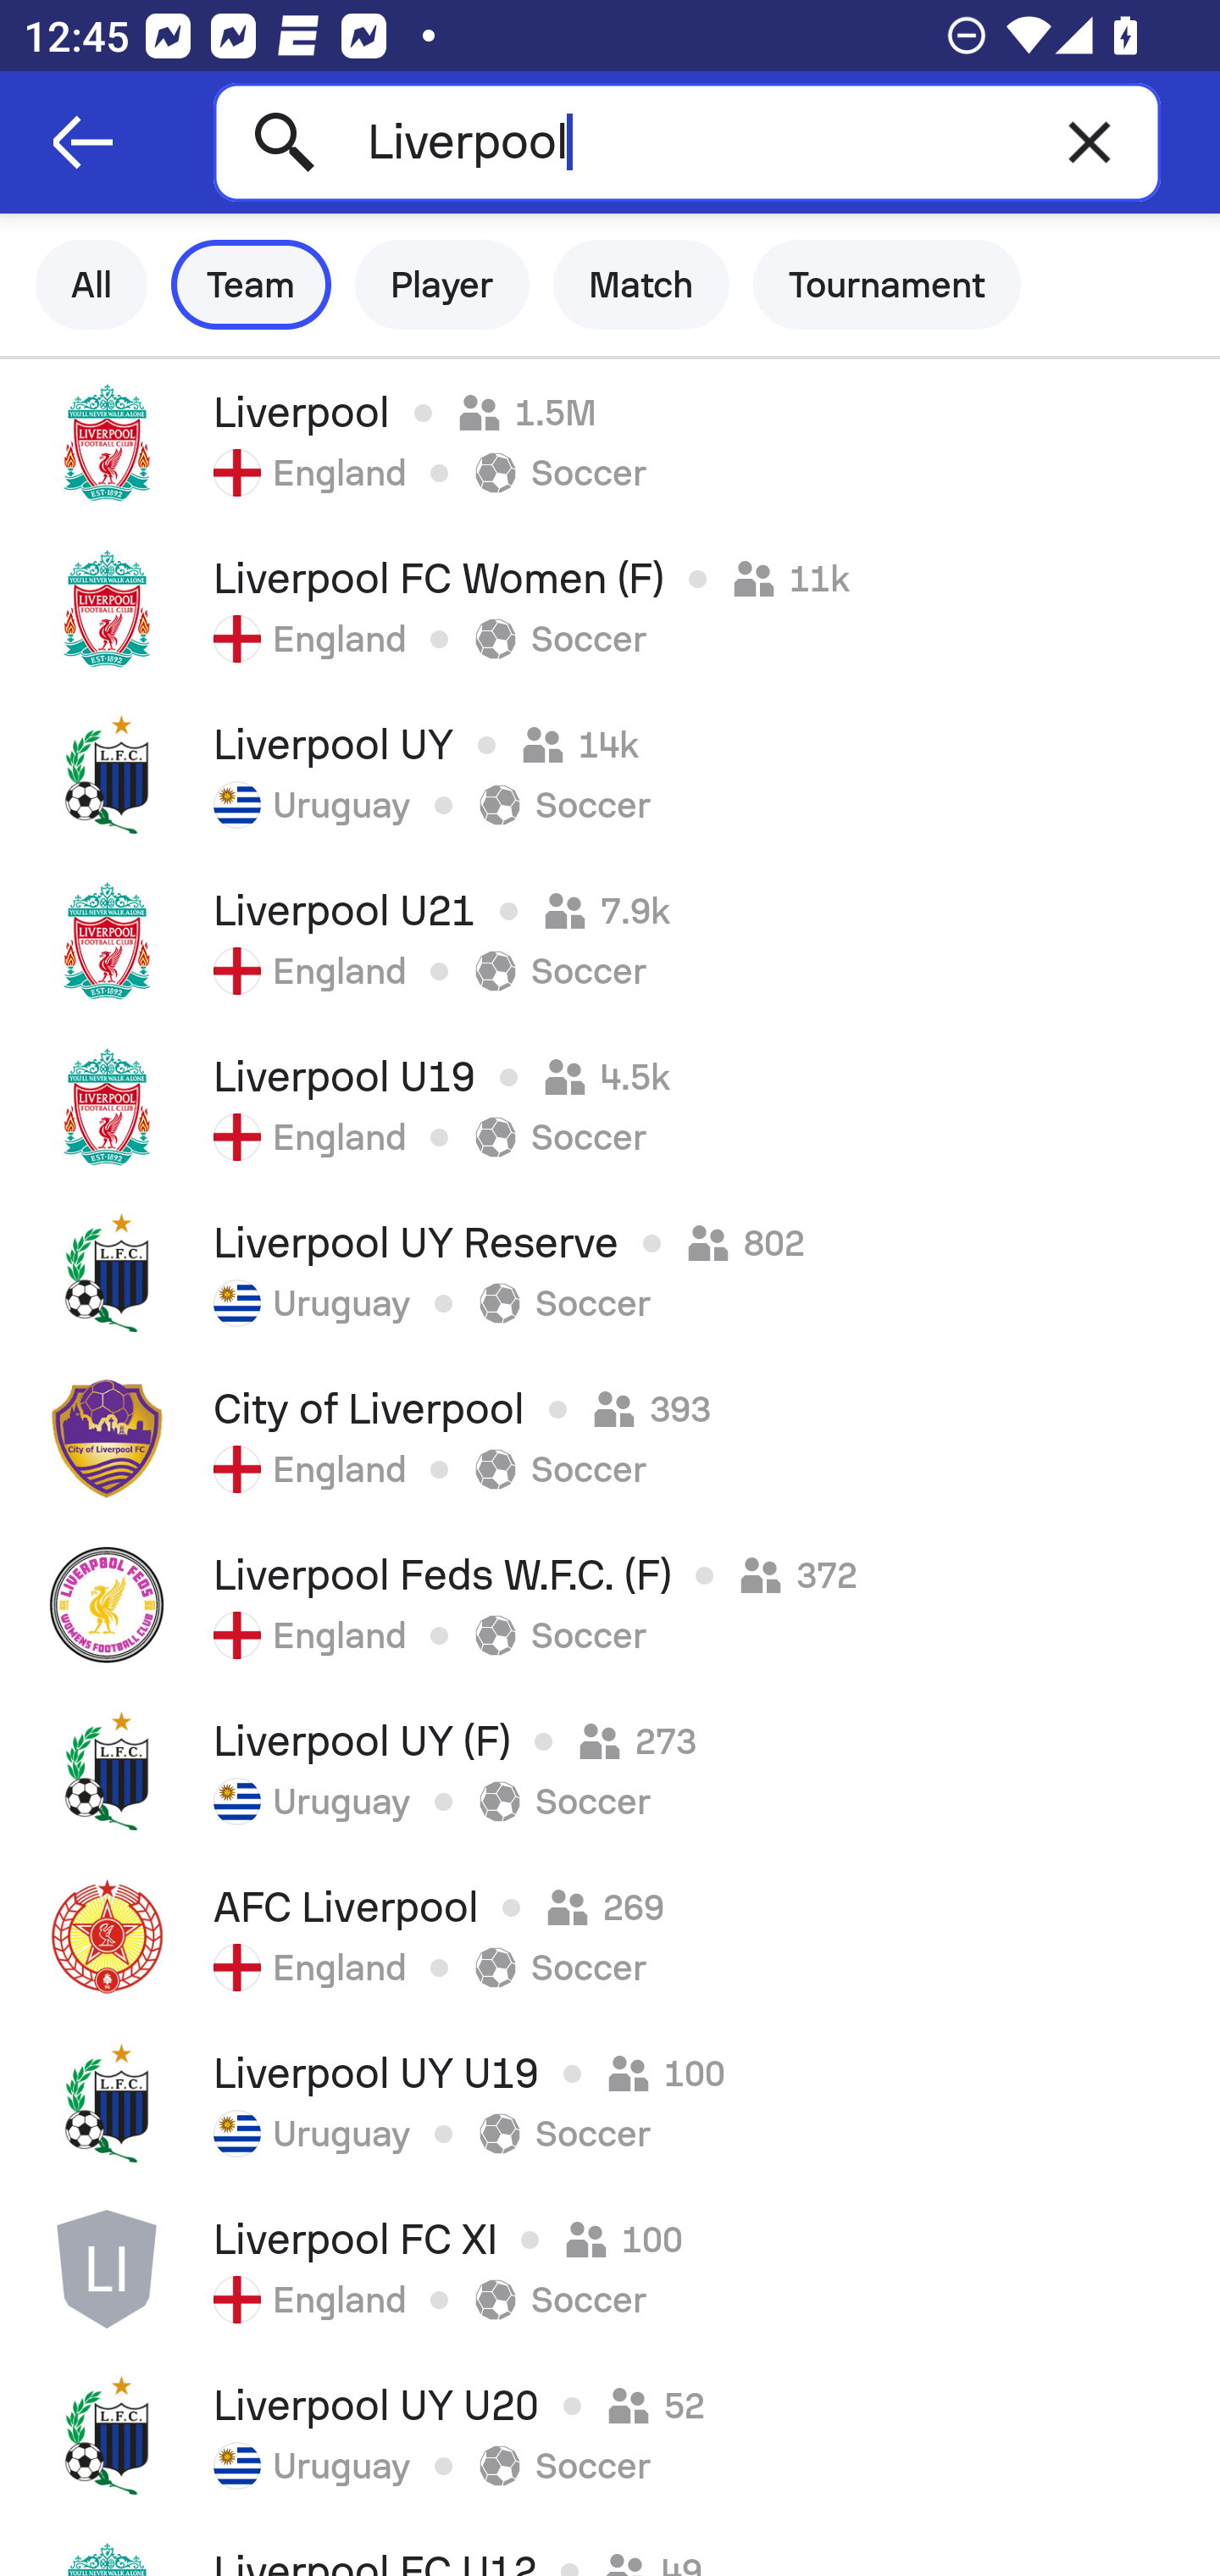  Describe the element at coordinates (610, 1605) in the screenshot. I see `Liverpool Feds W.F.C. (F) 372 England Soccer` at that location.